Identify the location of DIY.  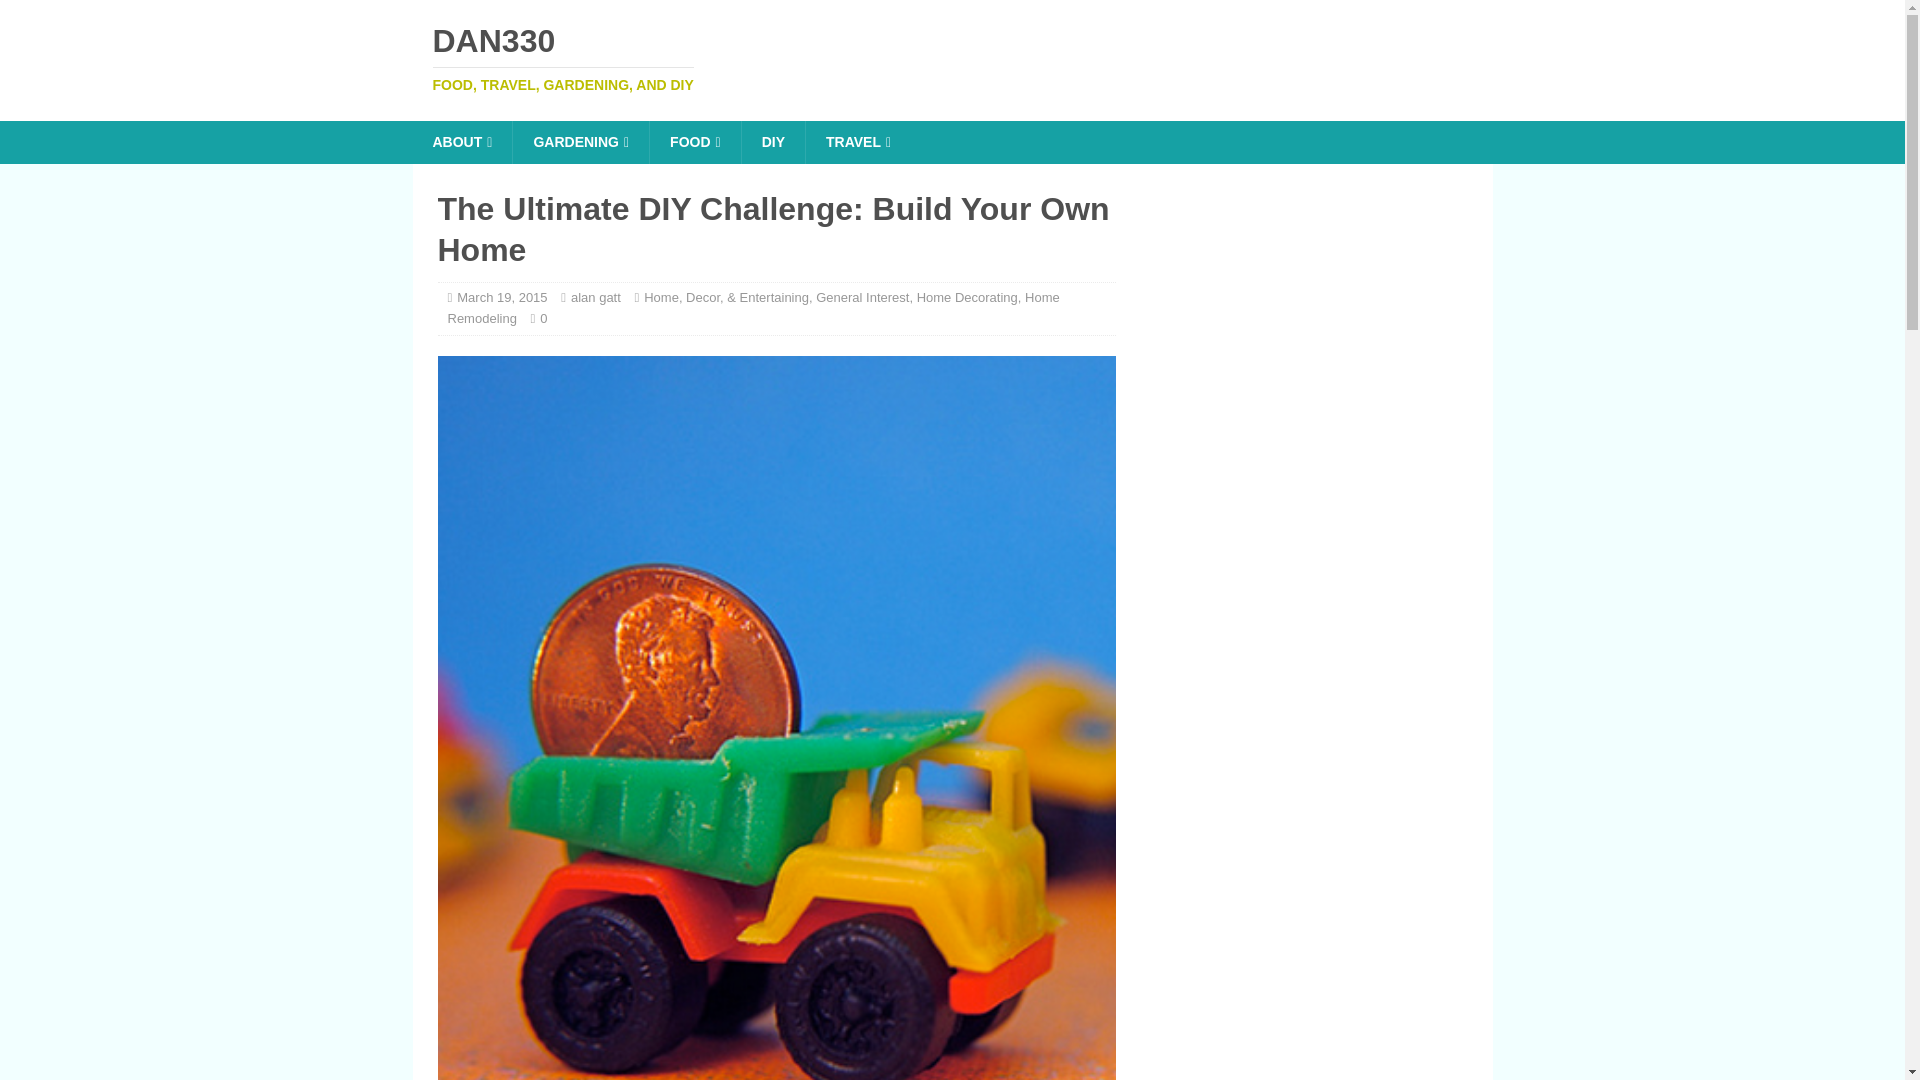
(952, 58).